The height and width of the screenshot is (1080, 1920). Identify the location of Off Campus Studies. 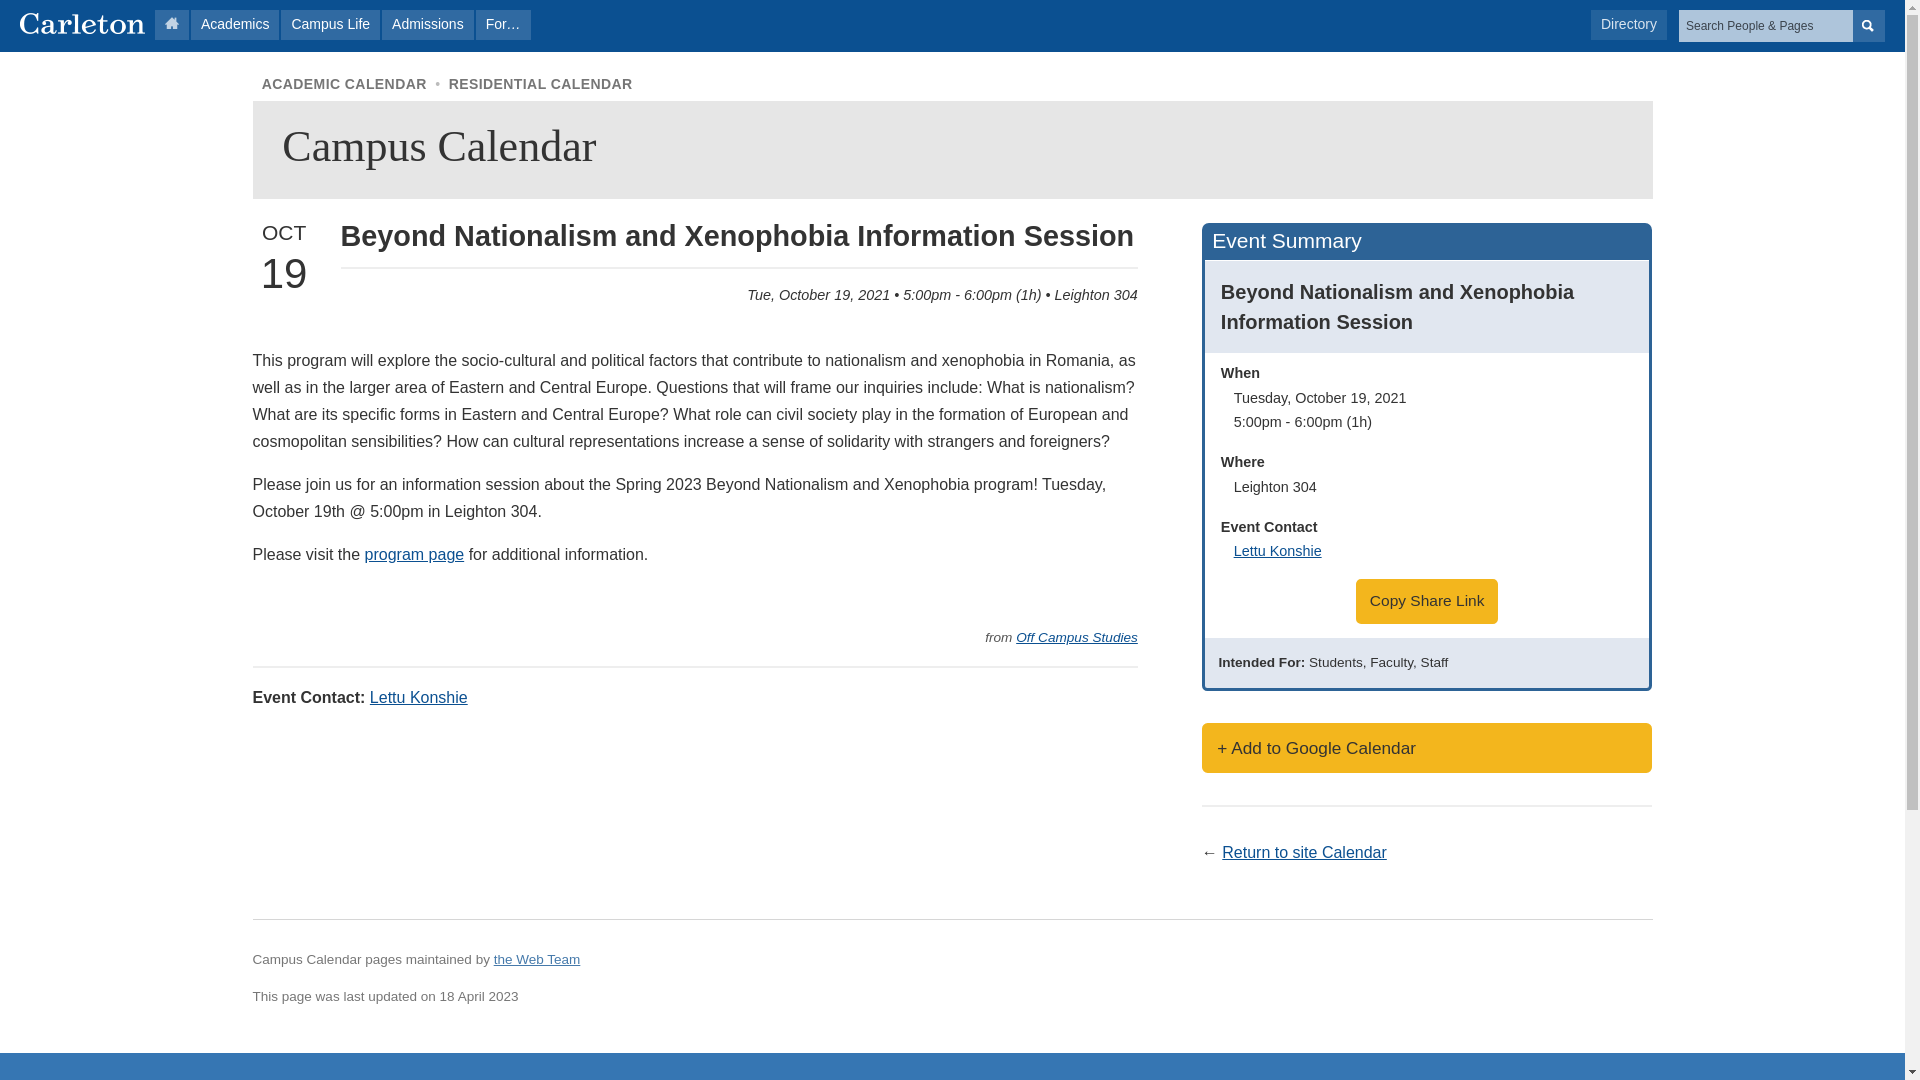
(1076, 636).